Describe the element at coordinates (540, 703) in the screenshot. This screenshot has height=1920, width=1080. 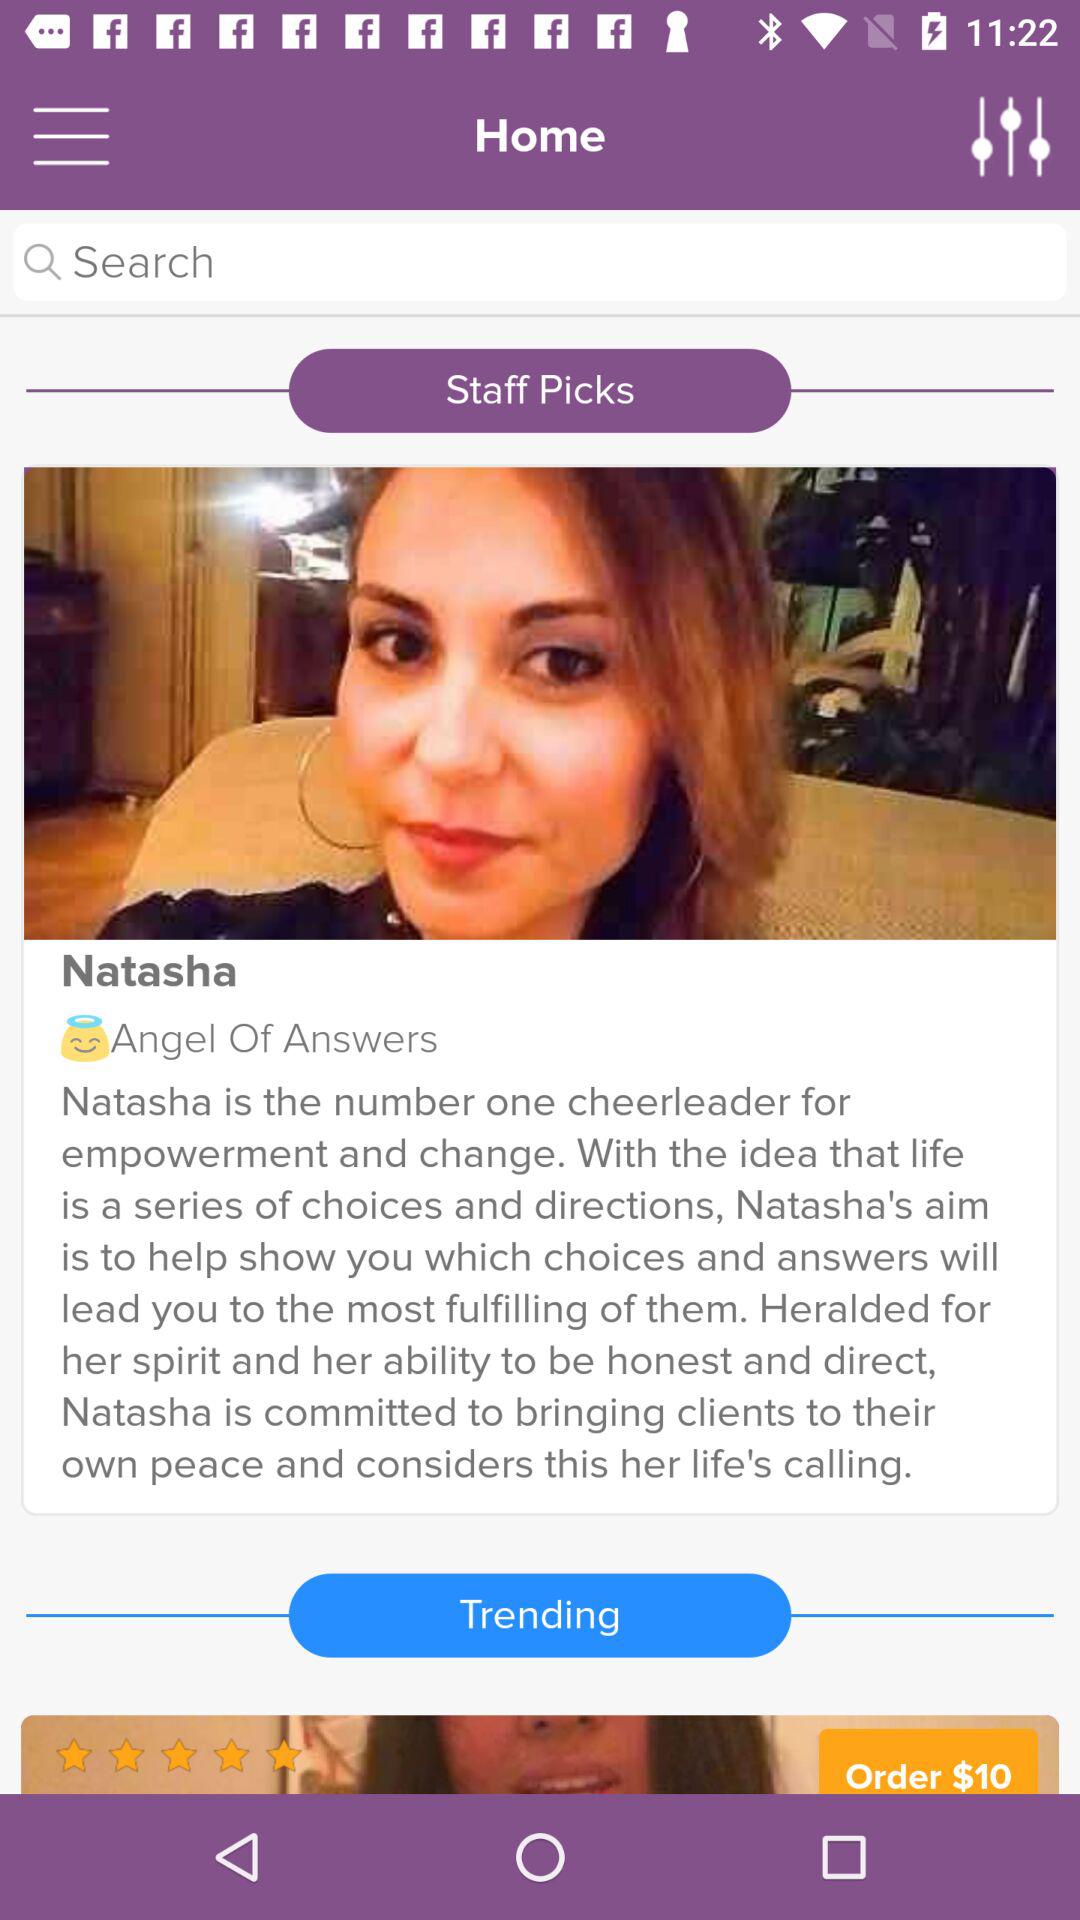
I see `image link` at that location.